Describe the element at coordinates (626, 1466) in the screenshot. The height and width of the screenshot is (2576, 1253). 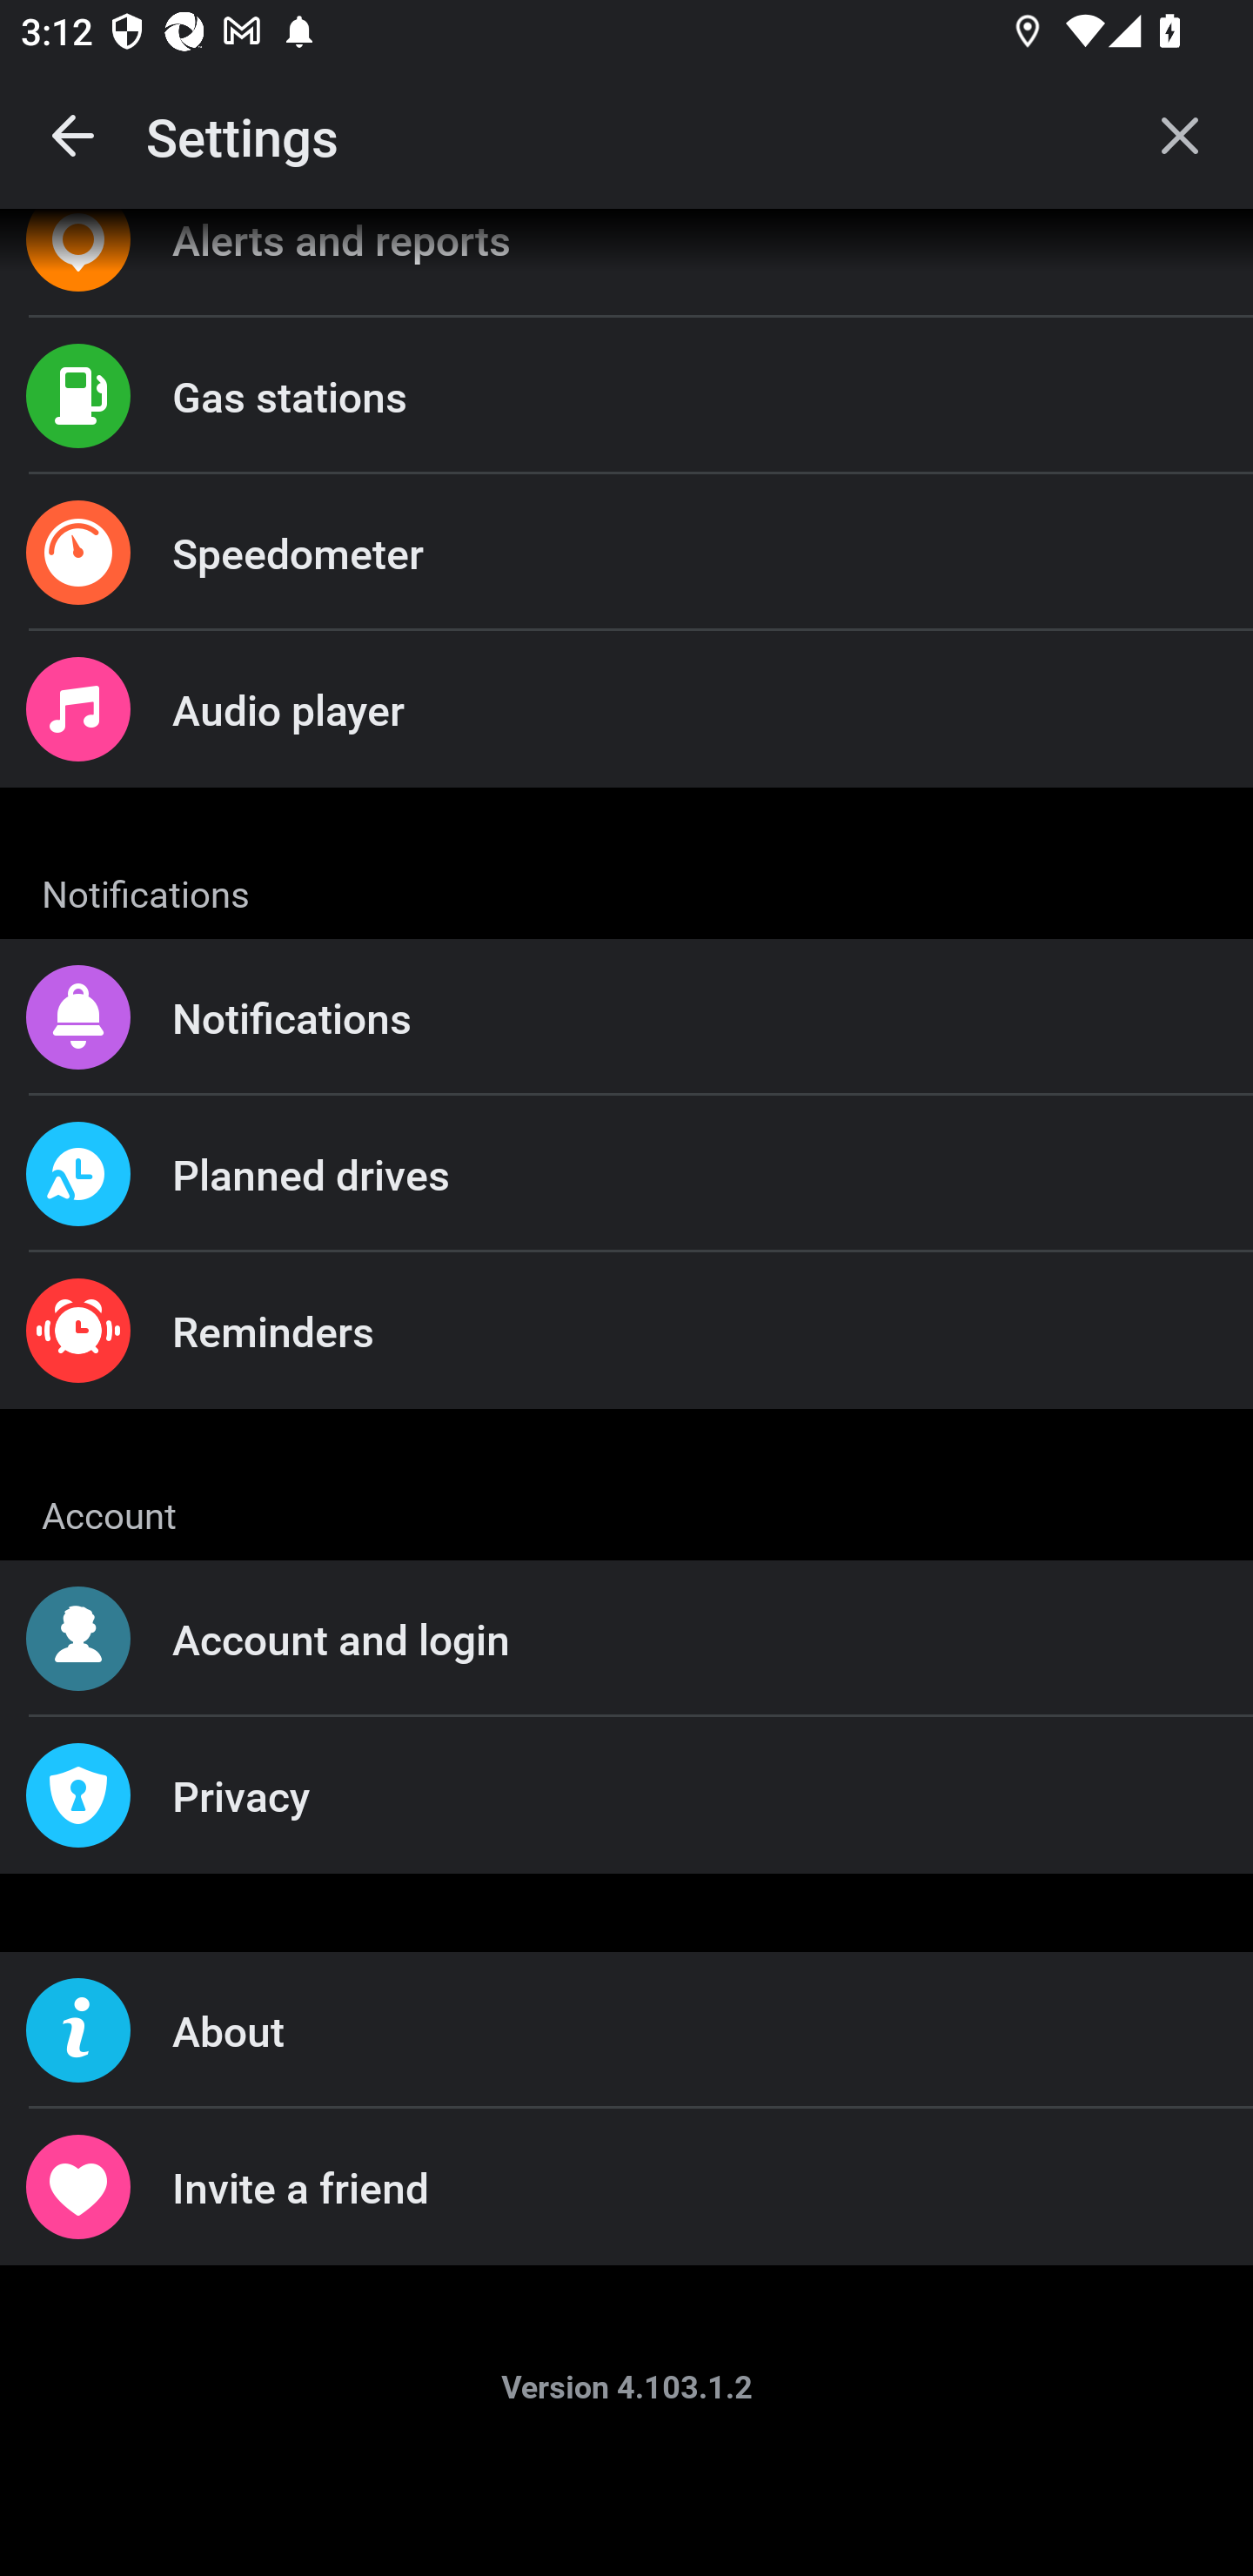
I see `ACTION_CELL_ICON Shut off ACTION_CELL_TEXT` at that location.